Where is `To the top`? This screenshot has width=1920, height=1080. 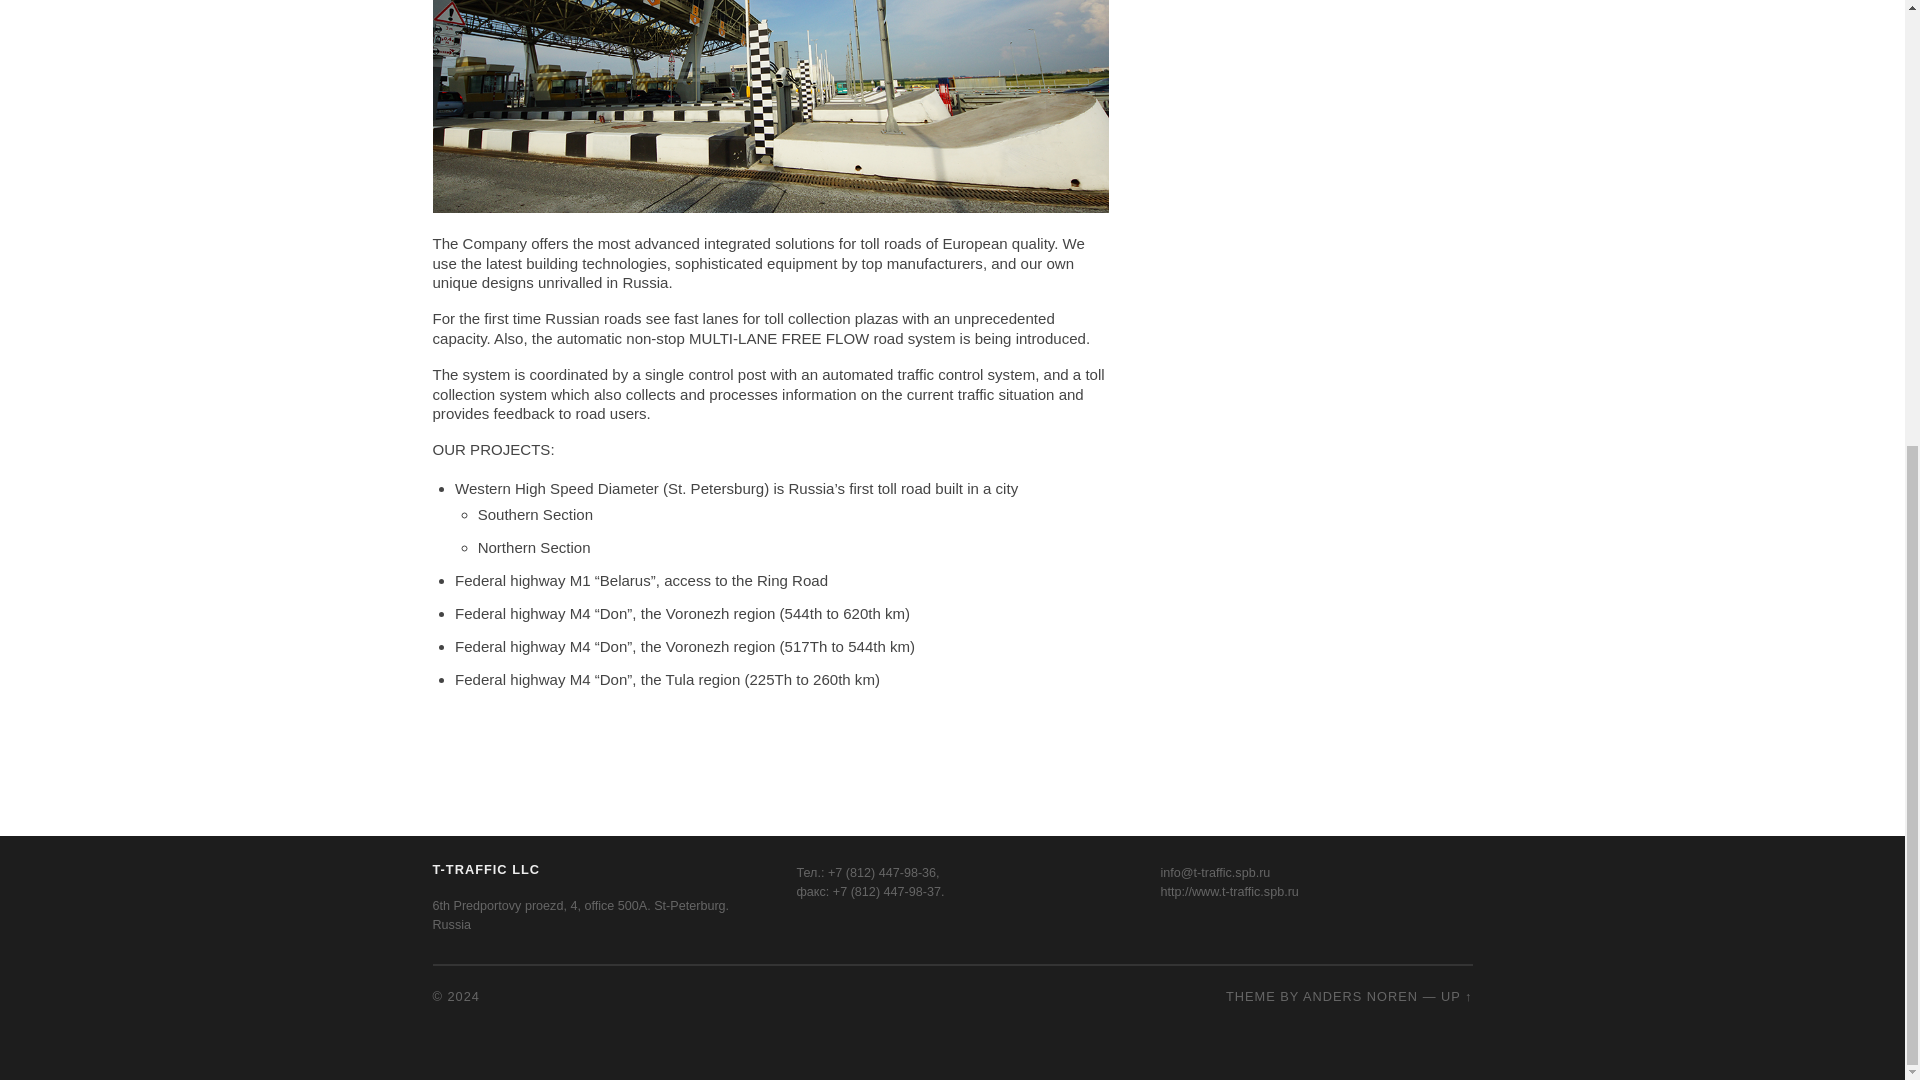
To the top is located at coordinates (1456, 996).